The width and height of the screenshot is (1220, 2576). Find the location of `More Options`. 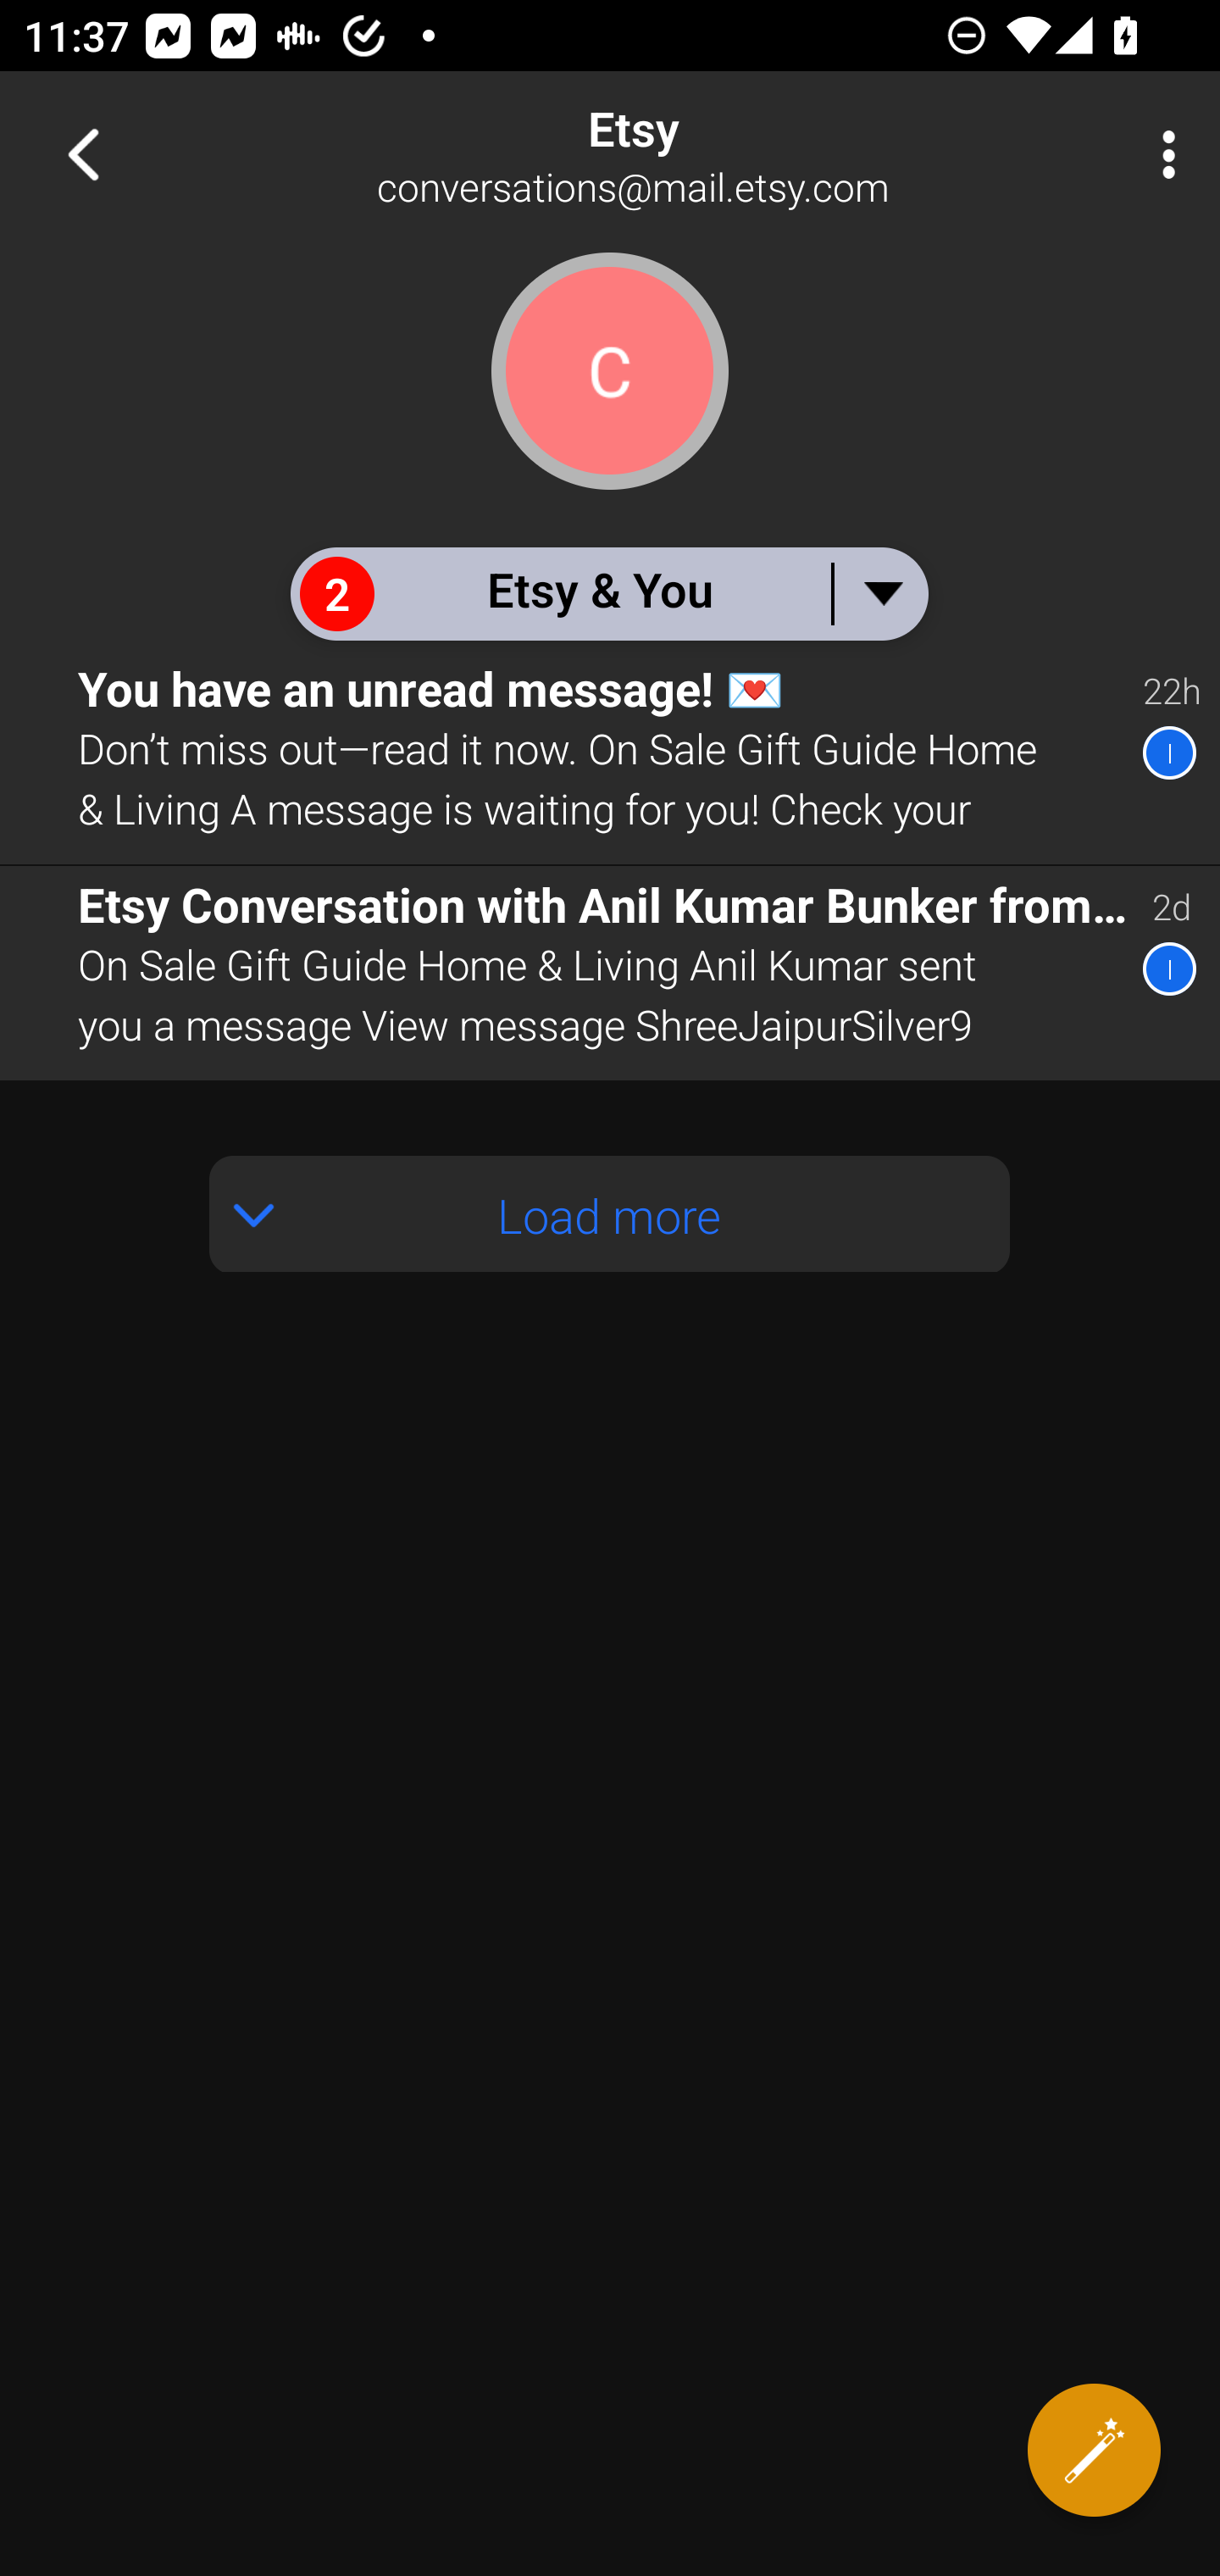

More Options is located at coordinates (1161, 154).